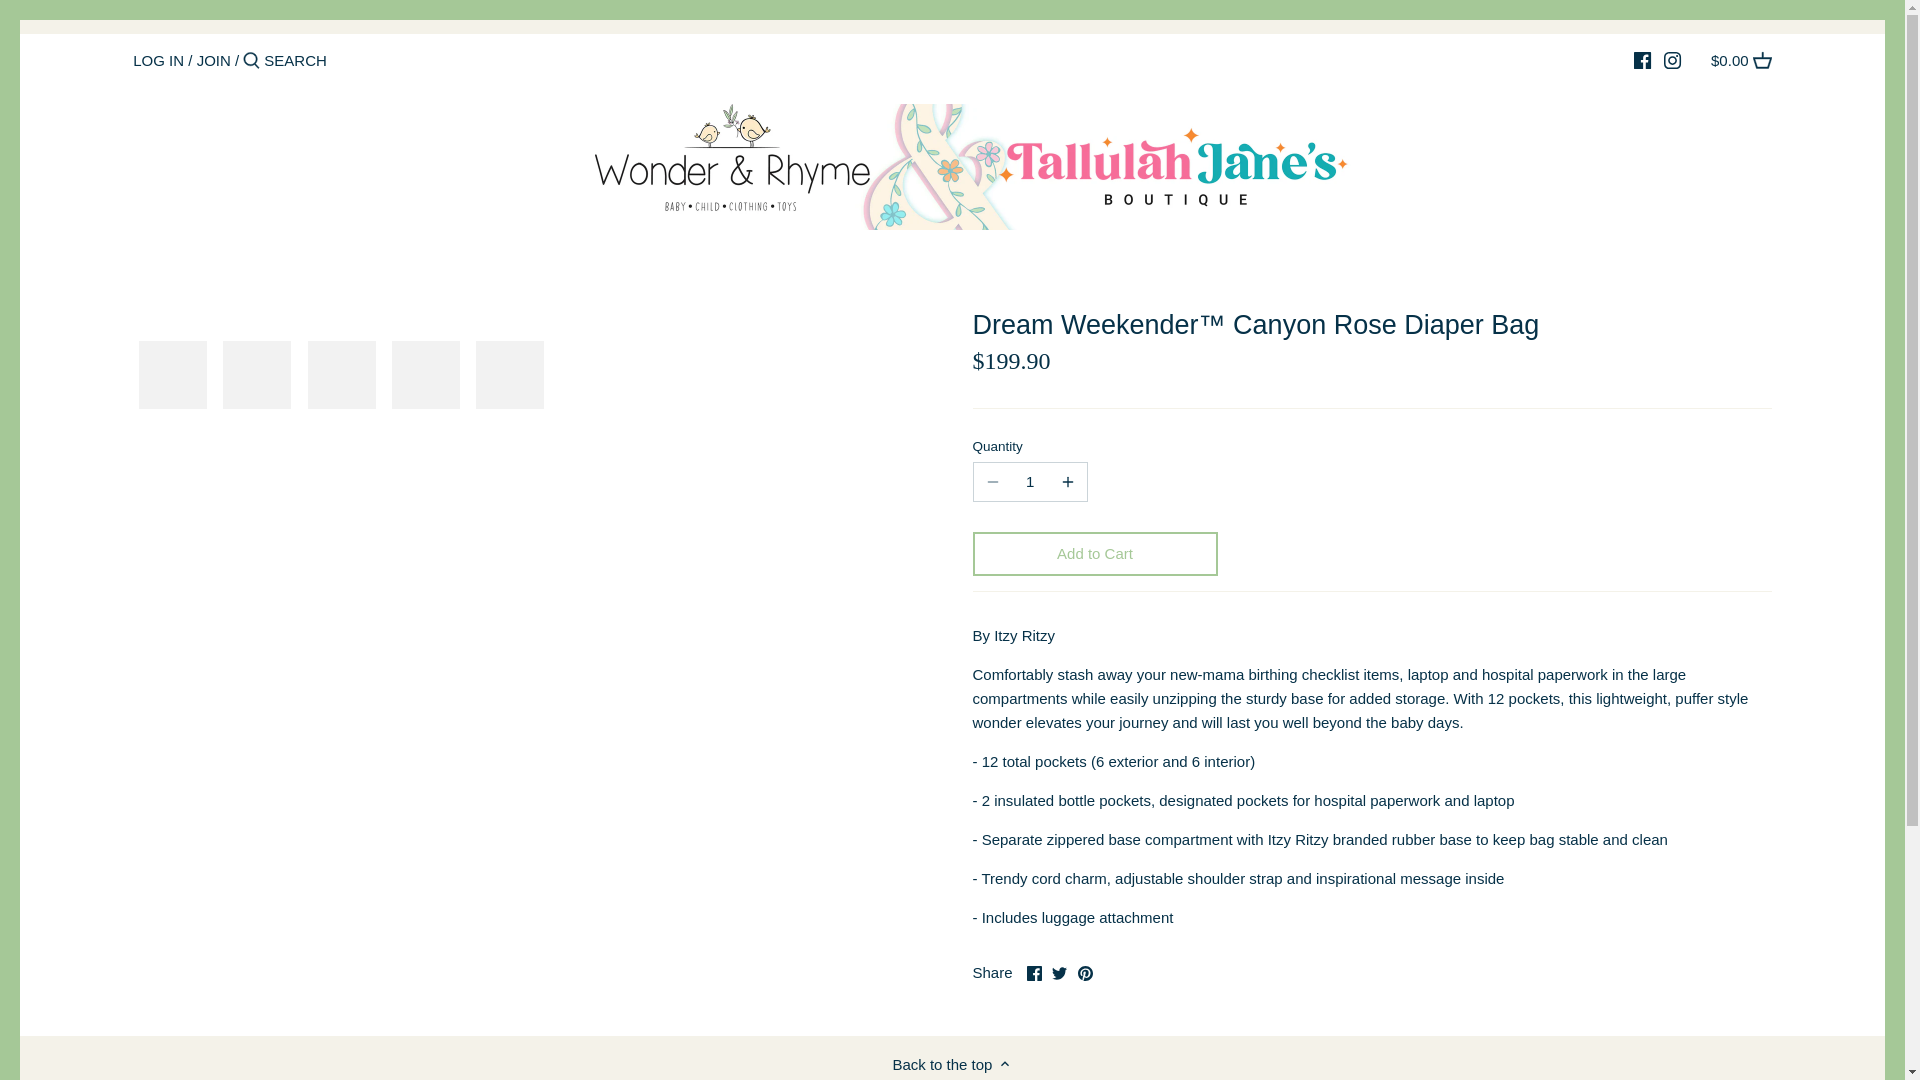 The image size is (1920, 1080). What do you see at coordinates (1030, 482) in the screenshot?
I see `1` at bounding box center [1030, 482].